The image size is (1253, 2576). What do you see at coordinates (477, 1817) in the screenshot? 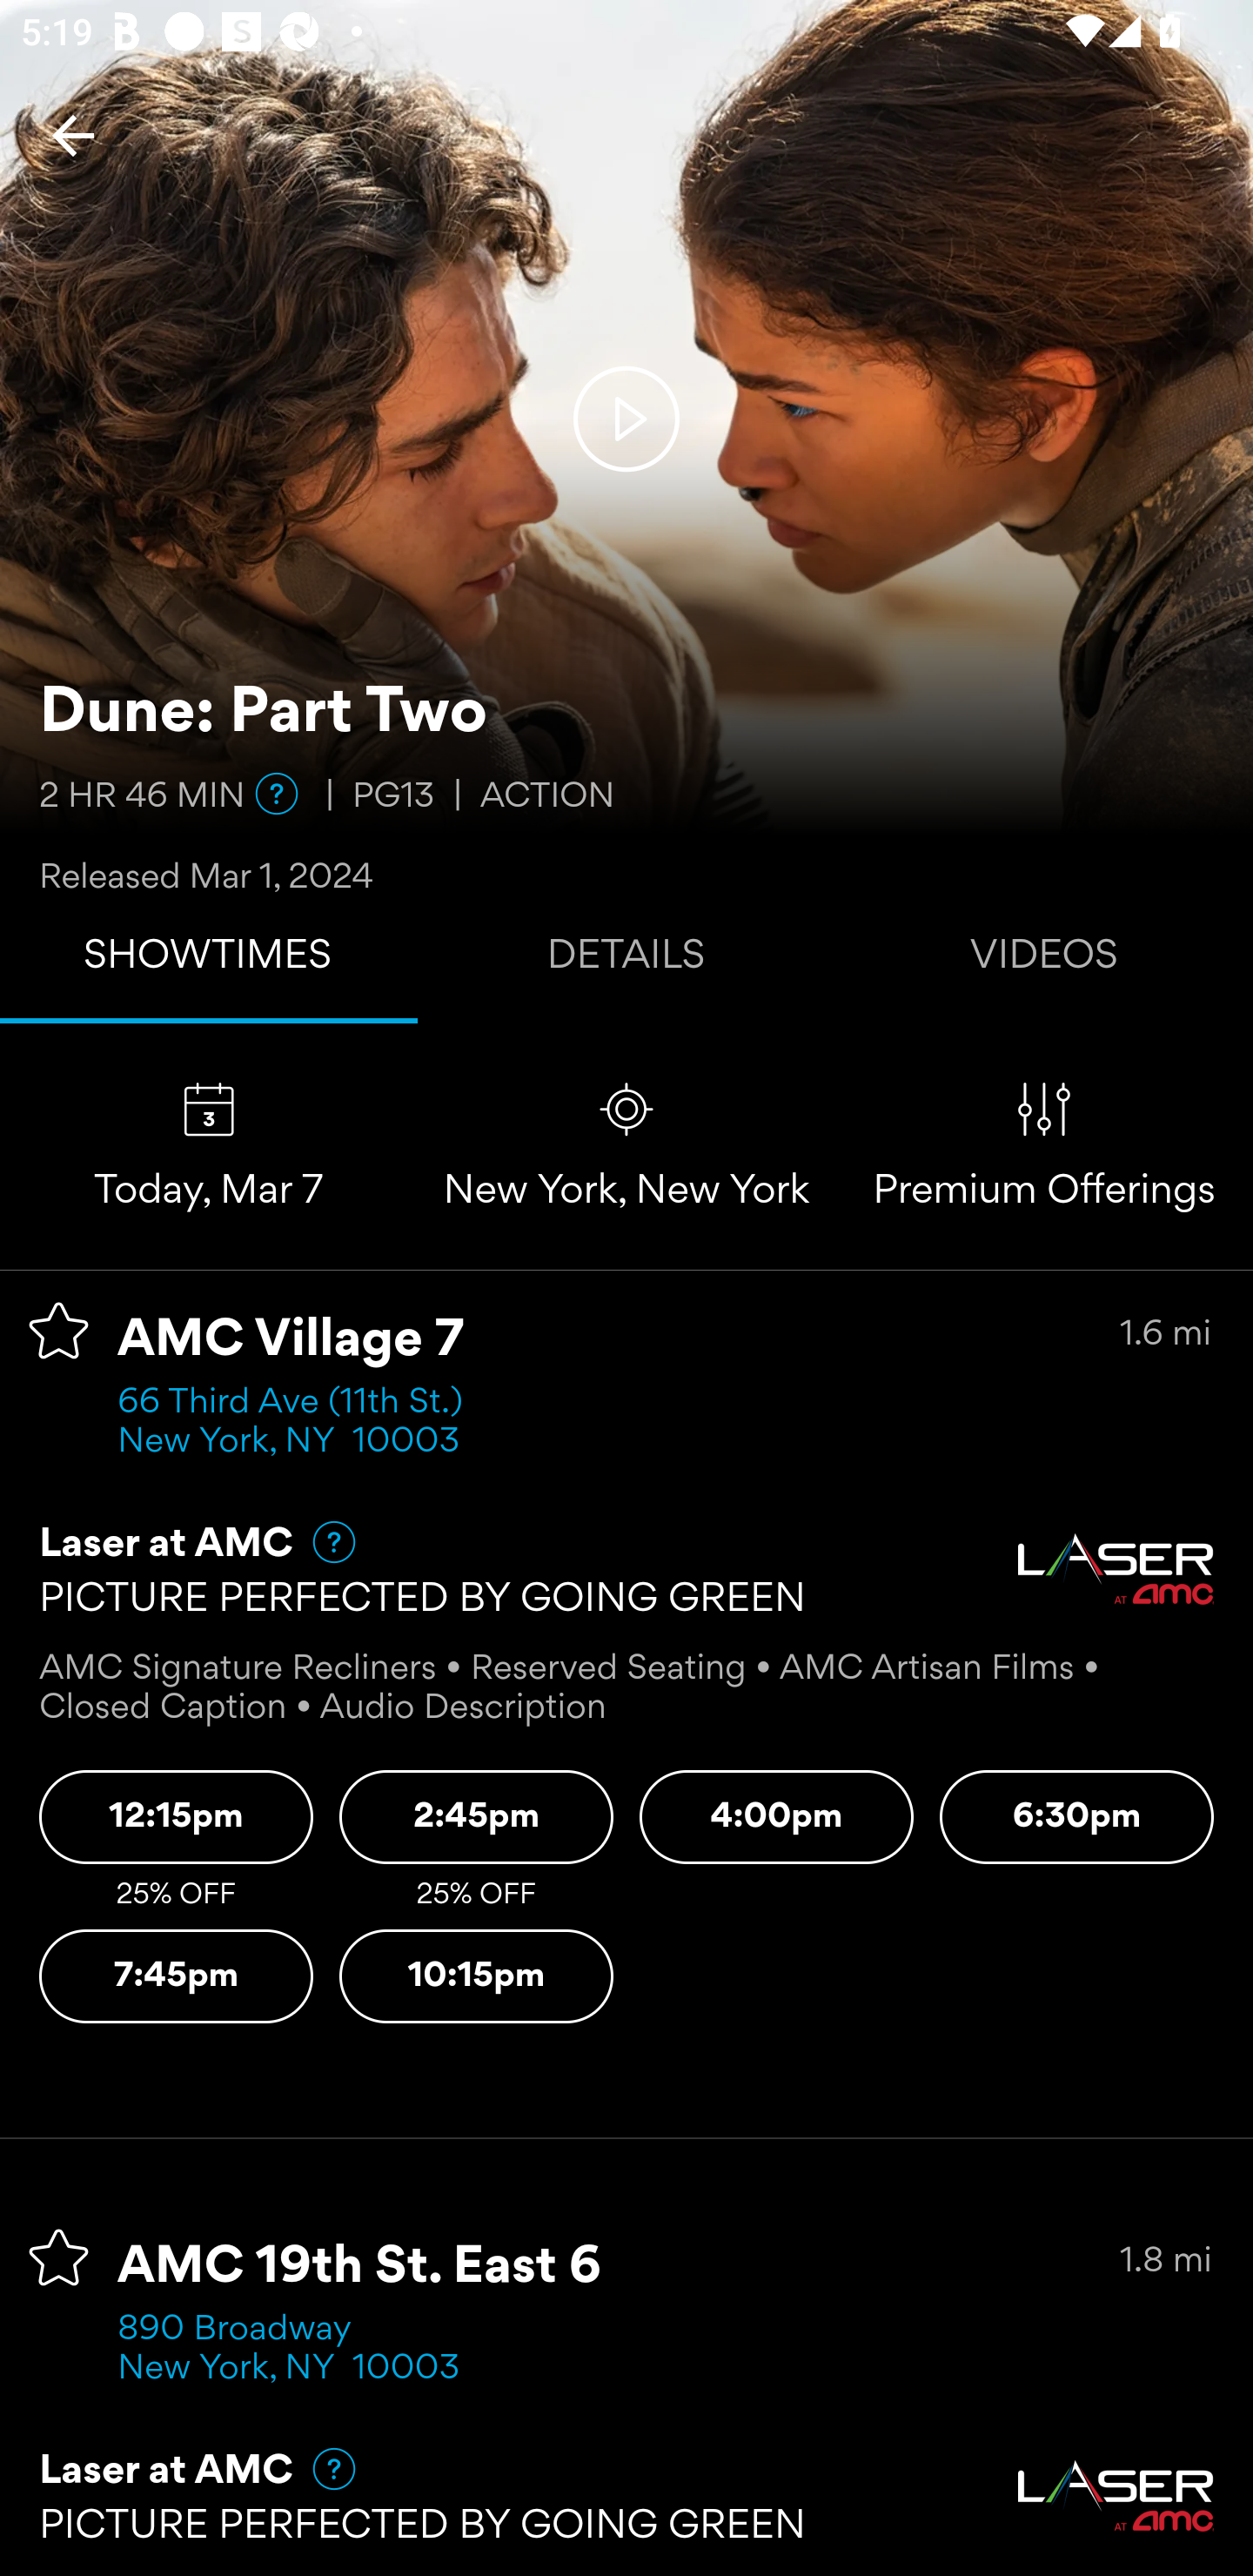
I see `AMC Village 7 Laser at AMC 2:45pm Showtime Button` at bounding box center [477, 1817].